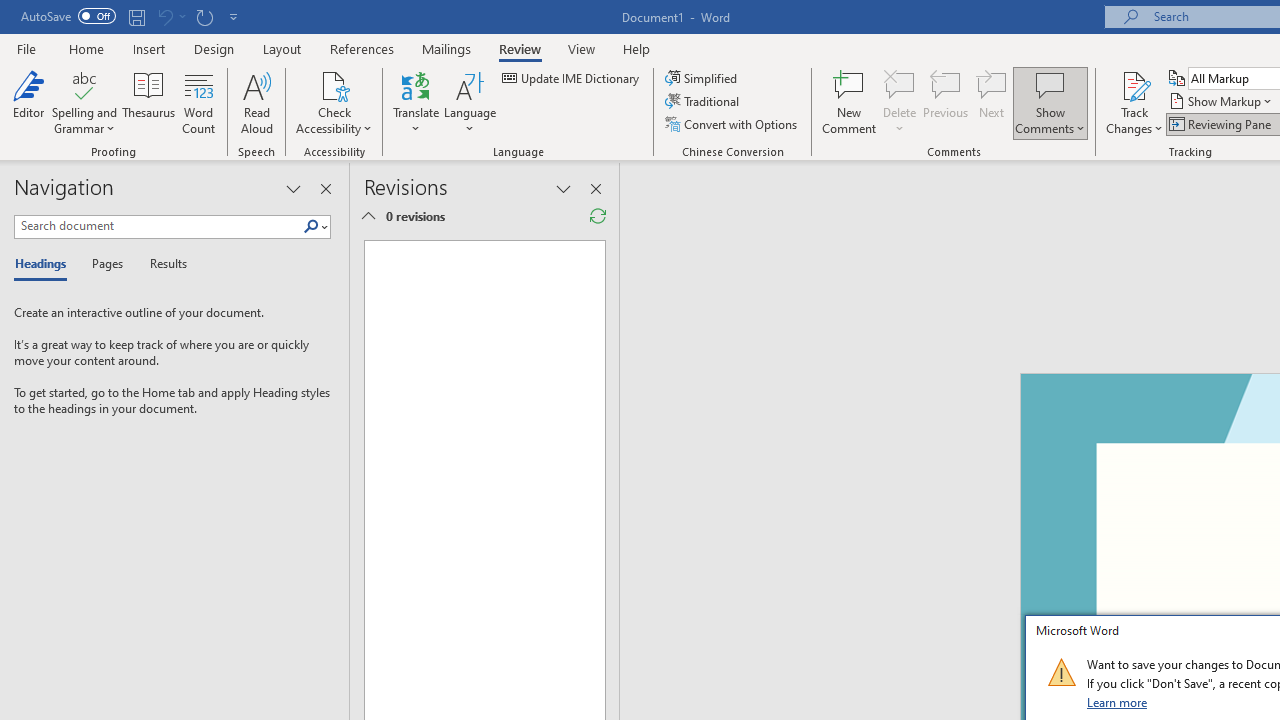  What do you see at coordinates (164, 16) in the screenshot?
I see `Can't Undo` at bounding box center [164, 16].